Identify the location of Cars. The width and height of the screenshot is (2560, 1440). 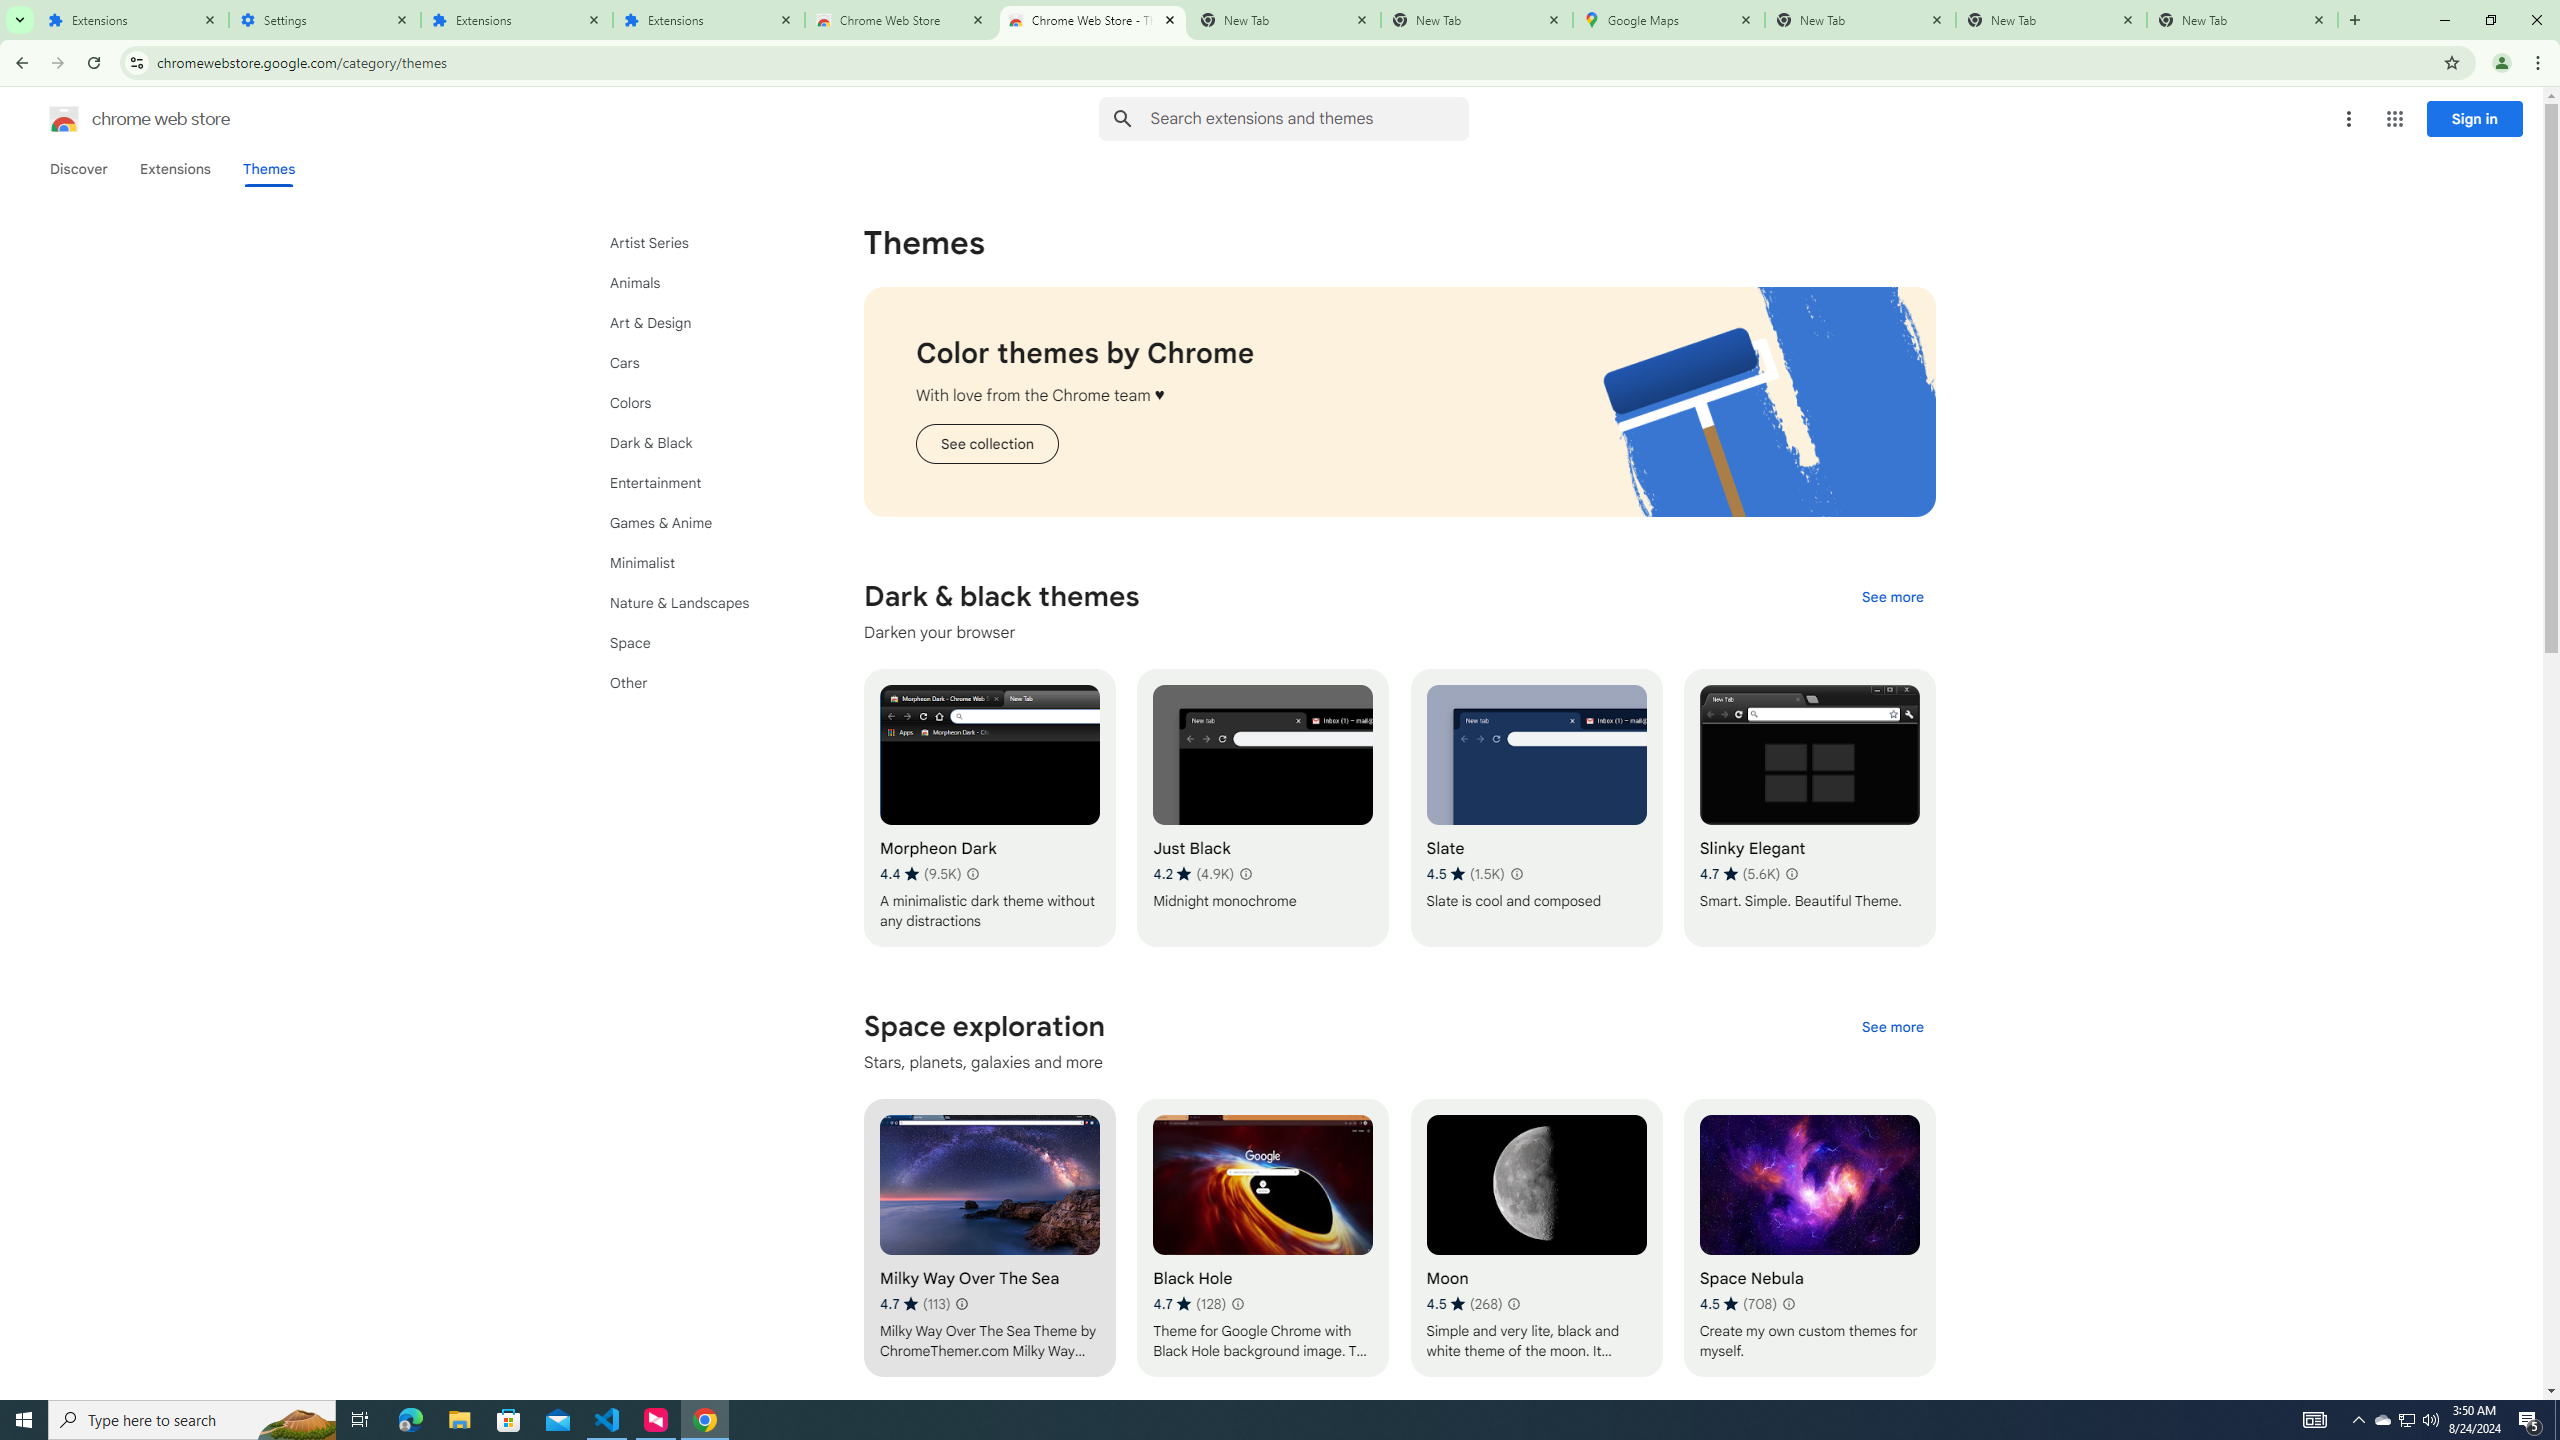
(701, 362).